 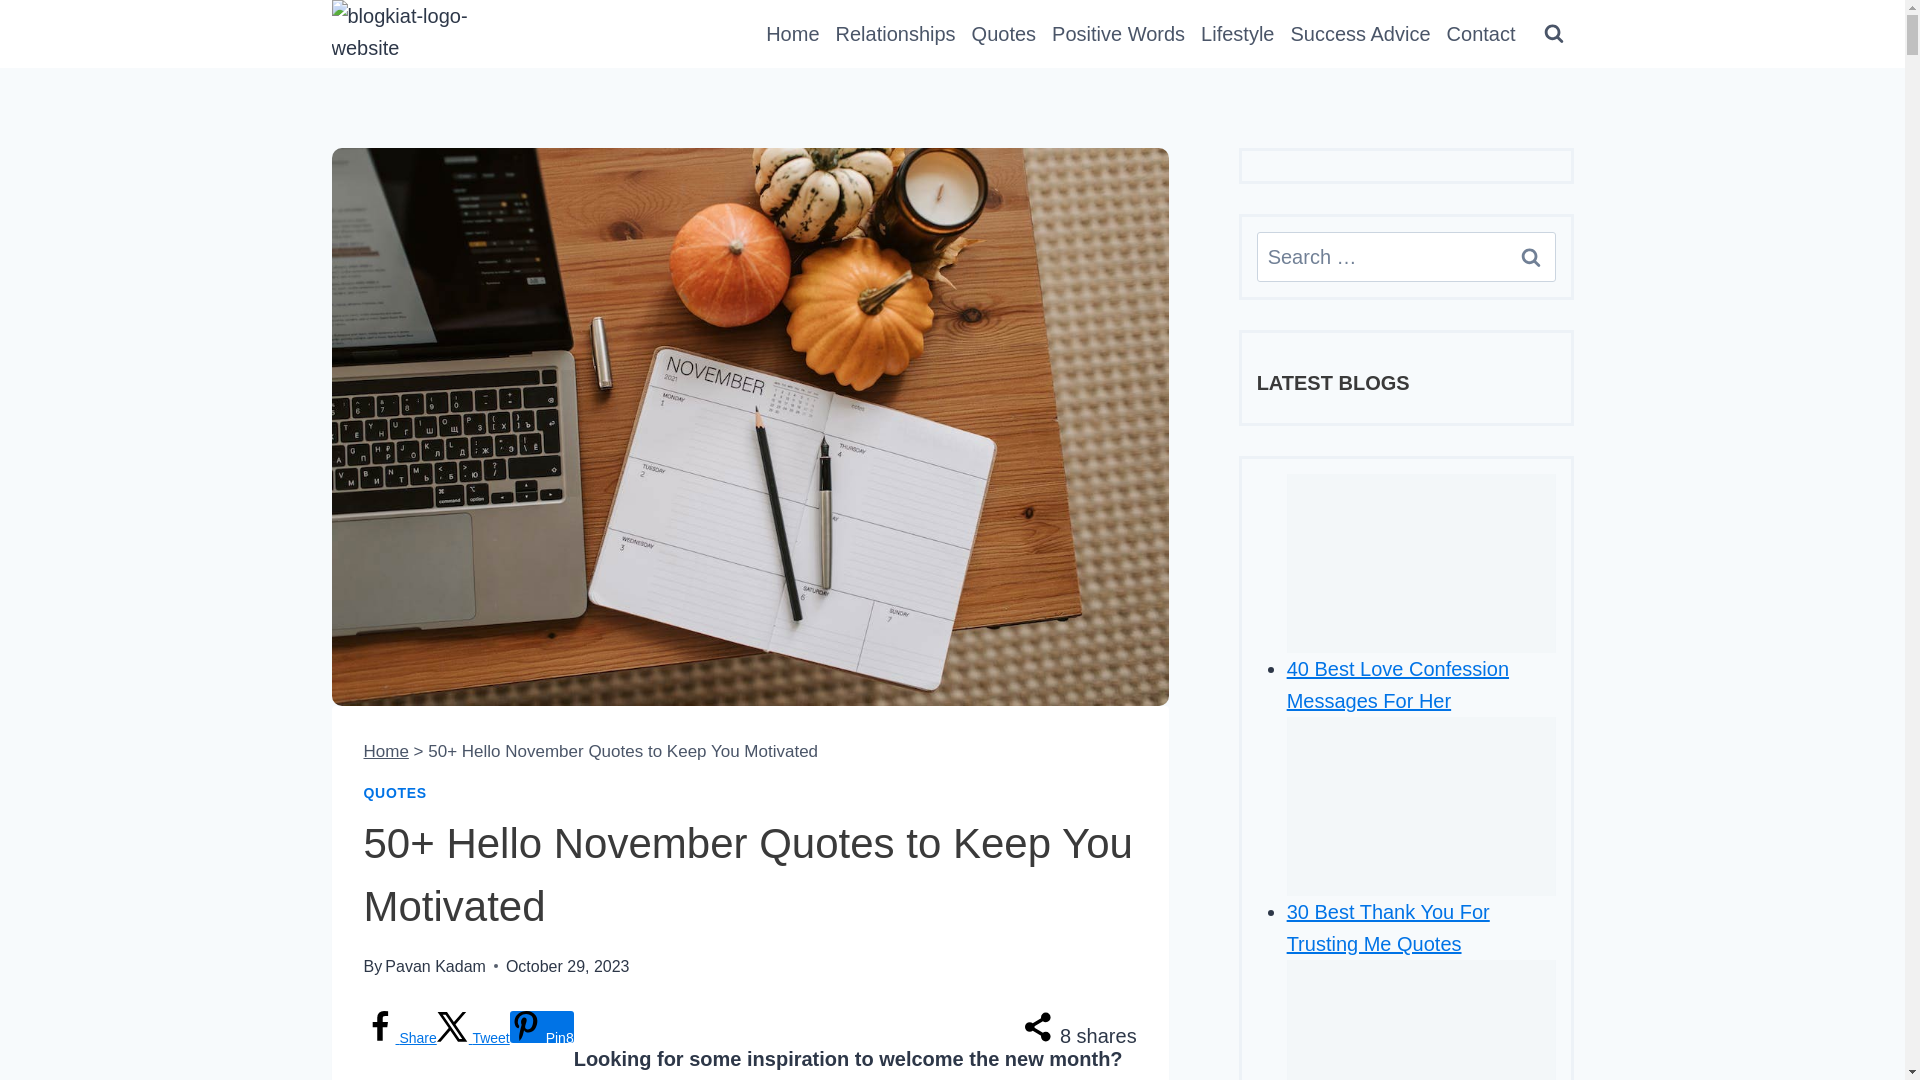 What do you see at coordinates (474, 1038) in the screenshot?
I see `Share on X` at bounding box center [474, 1038].